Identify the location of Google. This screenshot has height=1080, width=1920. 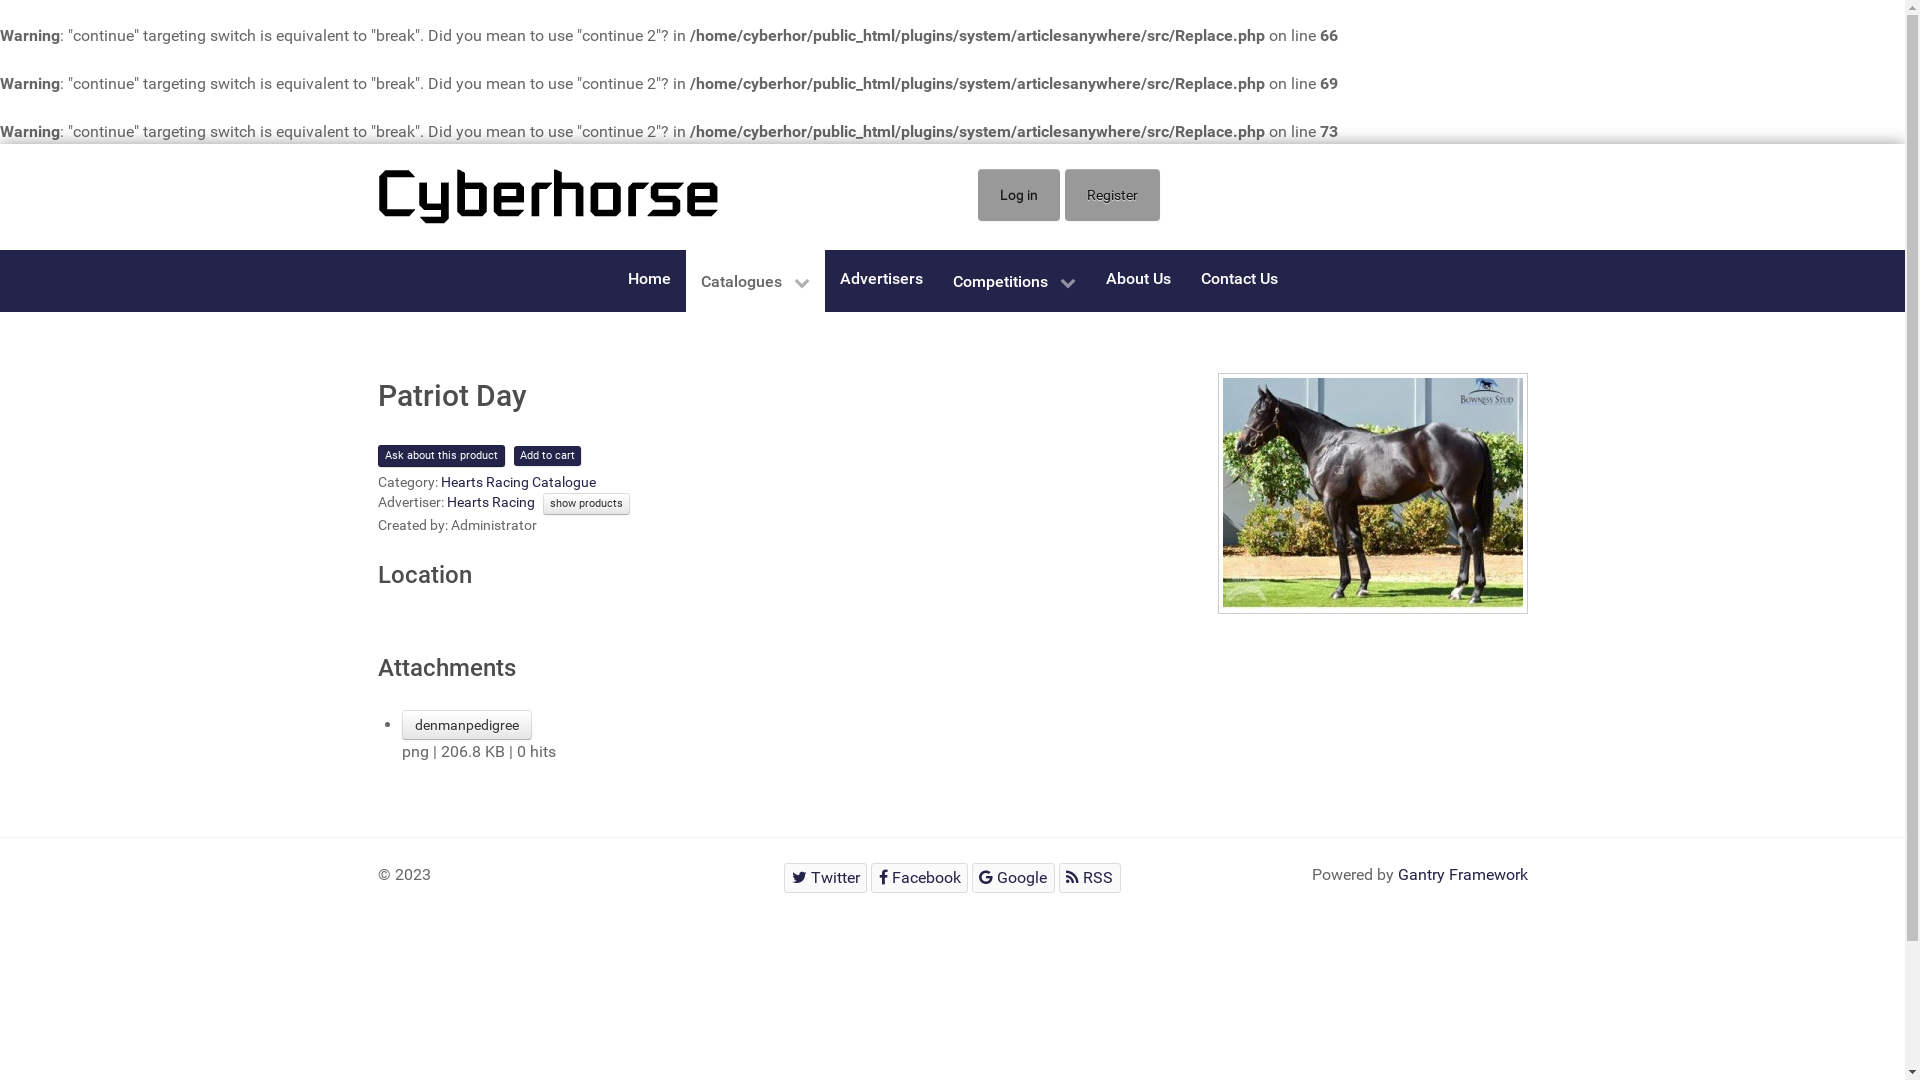
(1014, 878).